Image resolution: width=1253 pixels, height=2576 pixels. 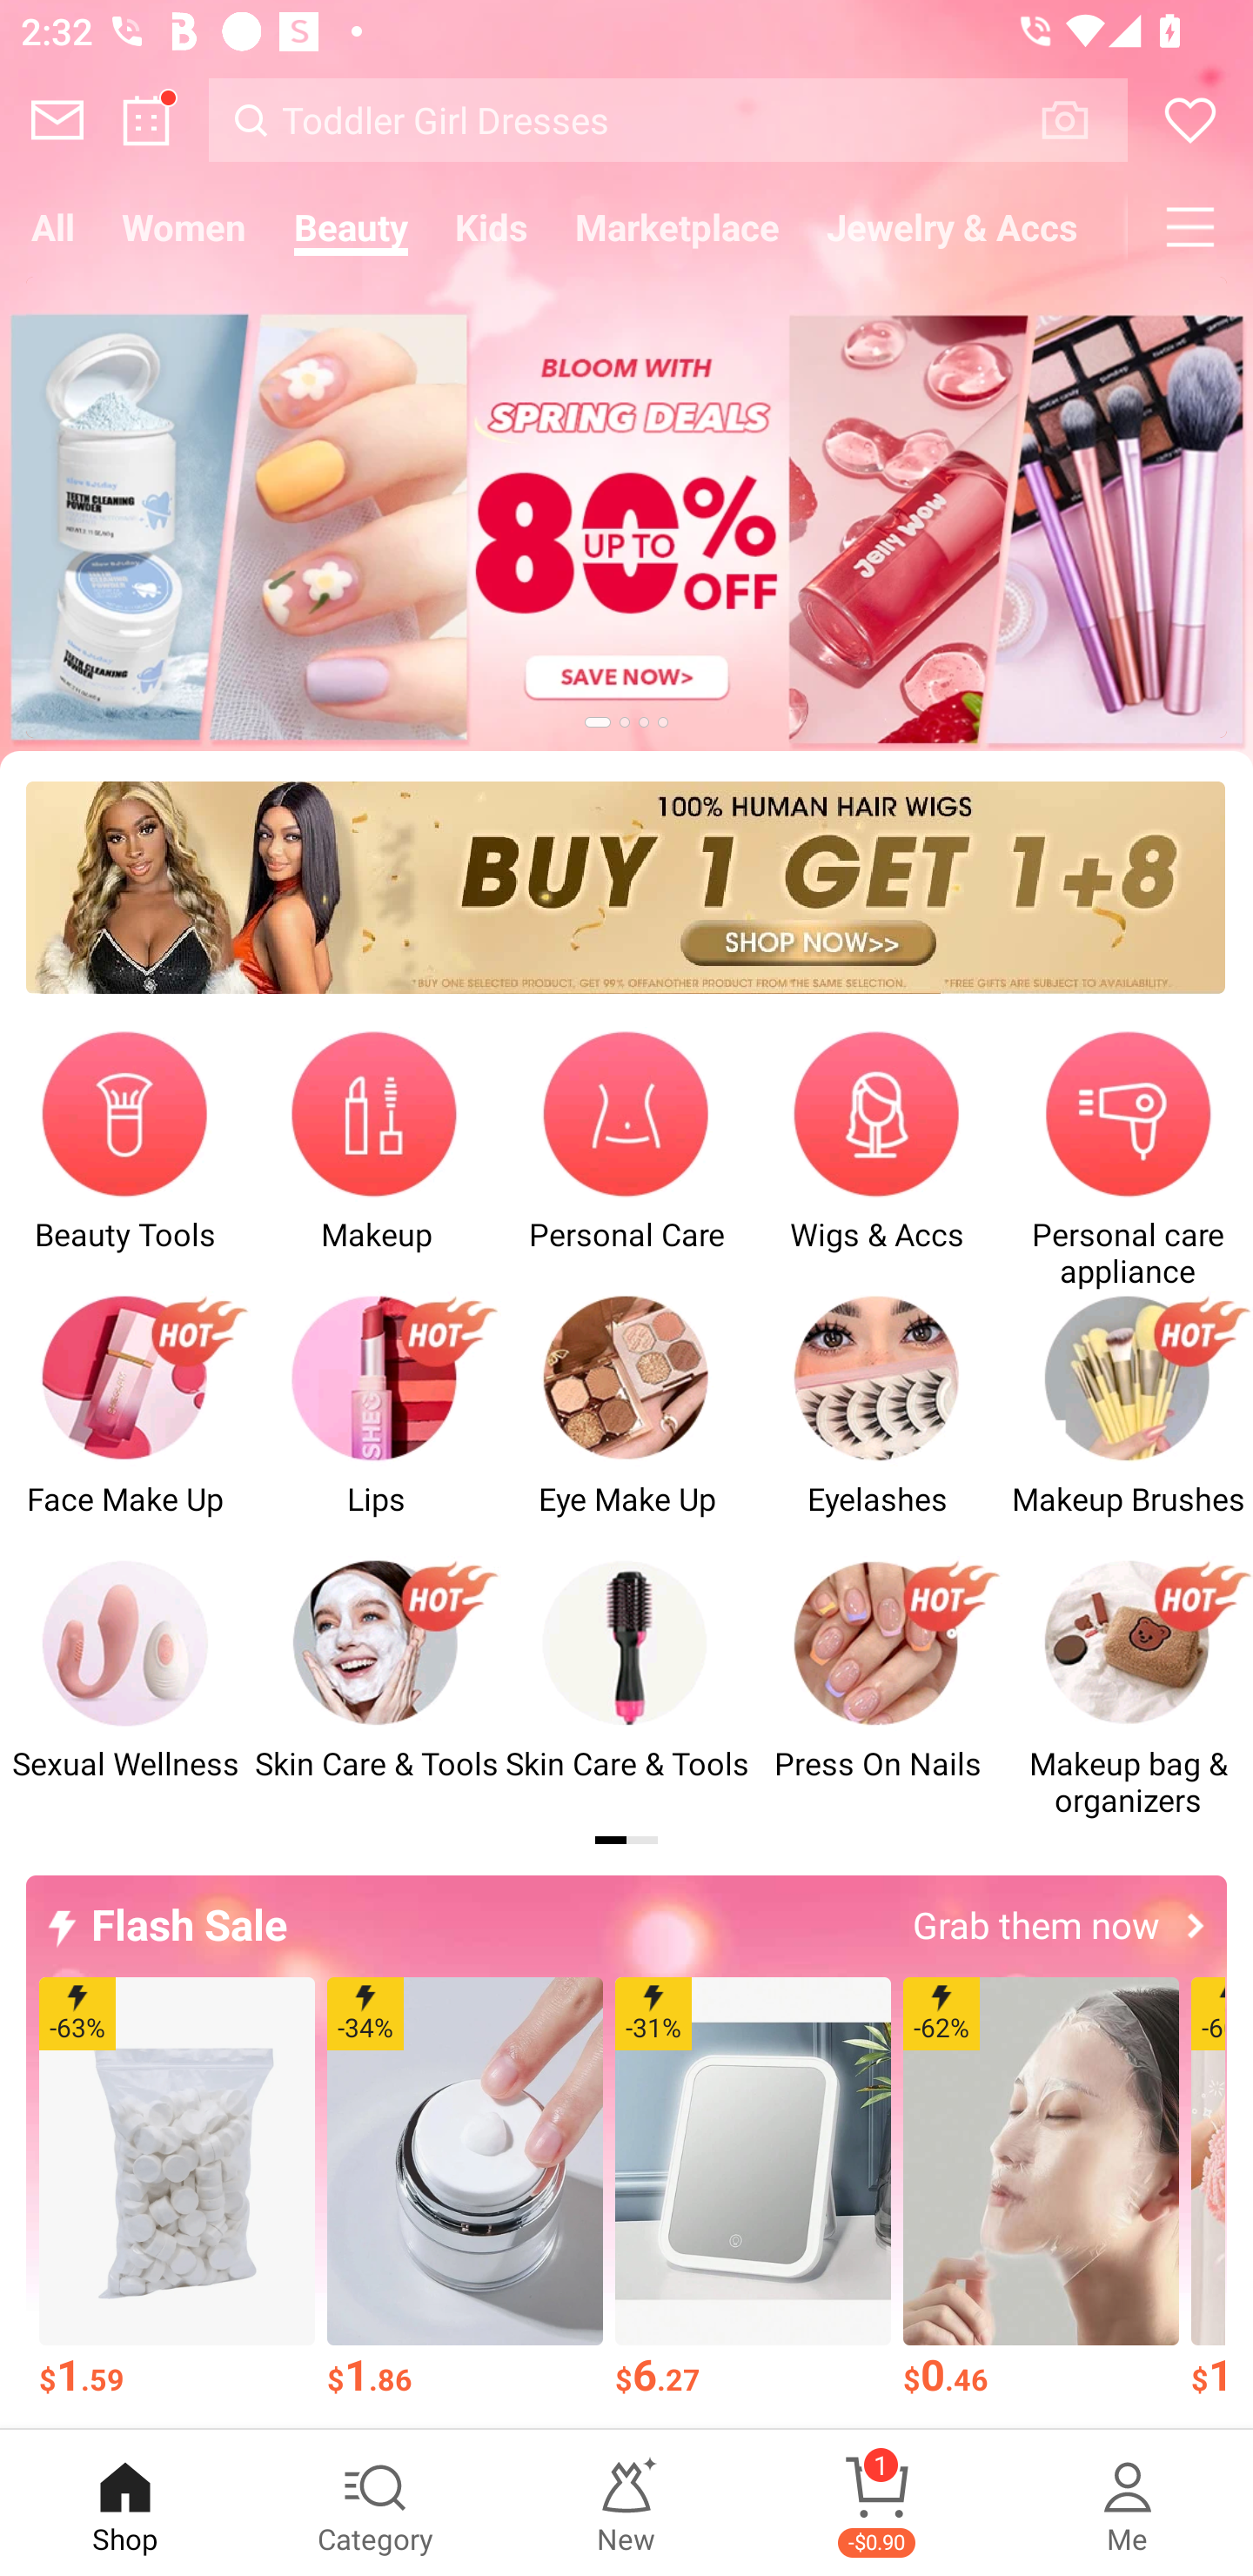 What do you see at coordinates (877, 1422) in the screenshot?
I see `Eyelashes` at bounding box center [877, 1422].